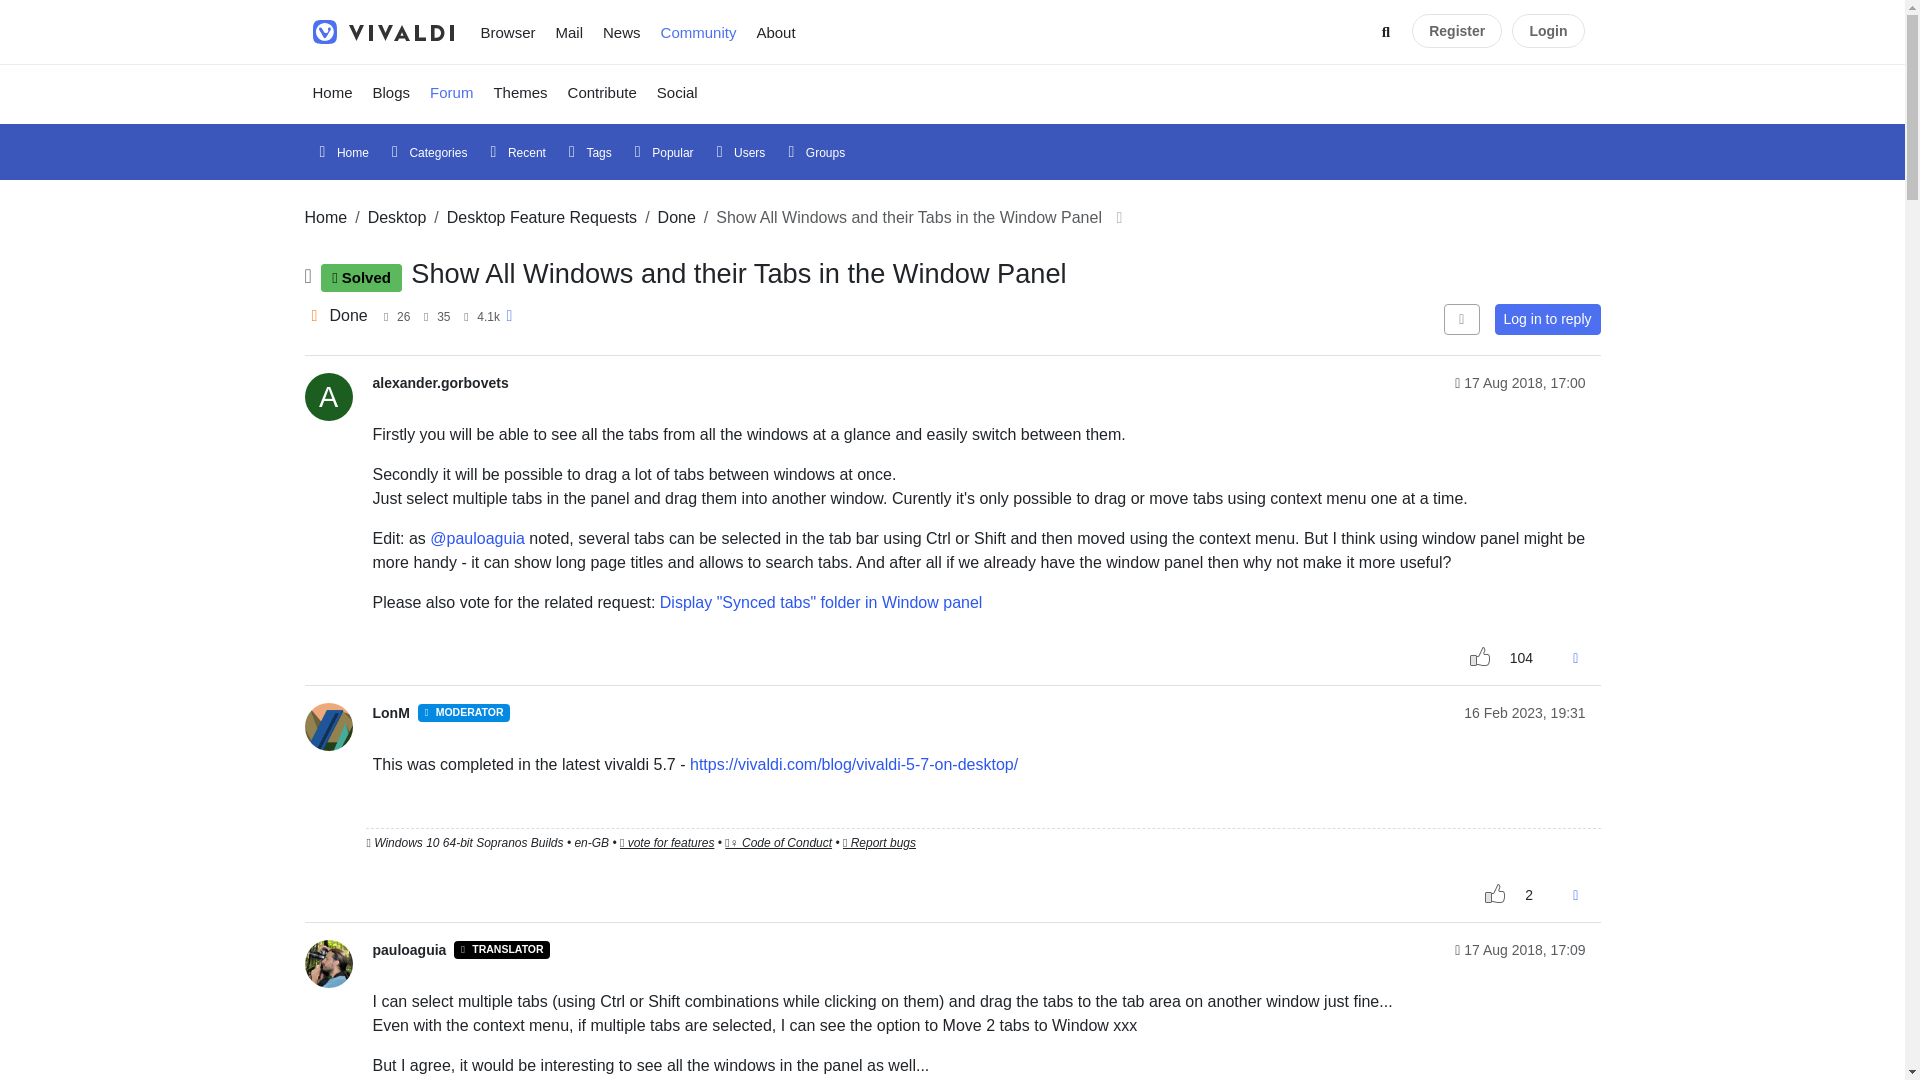  Describe the element at coordinates (812, 152) in the screenshot. I see `Groups` at that location.